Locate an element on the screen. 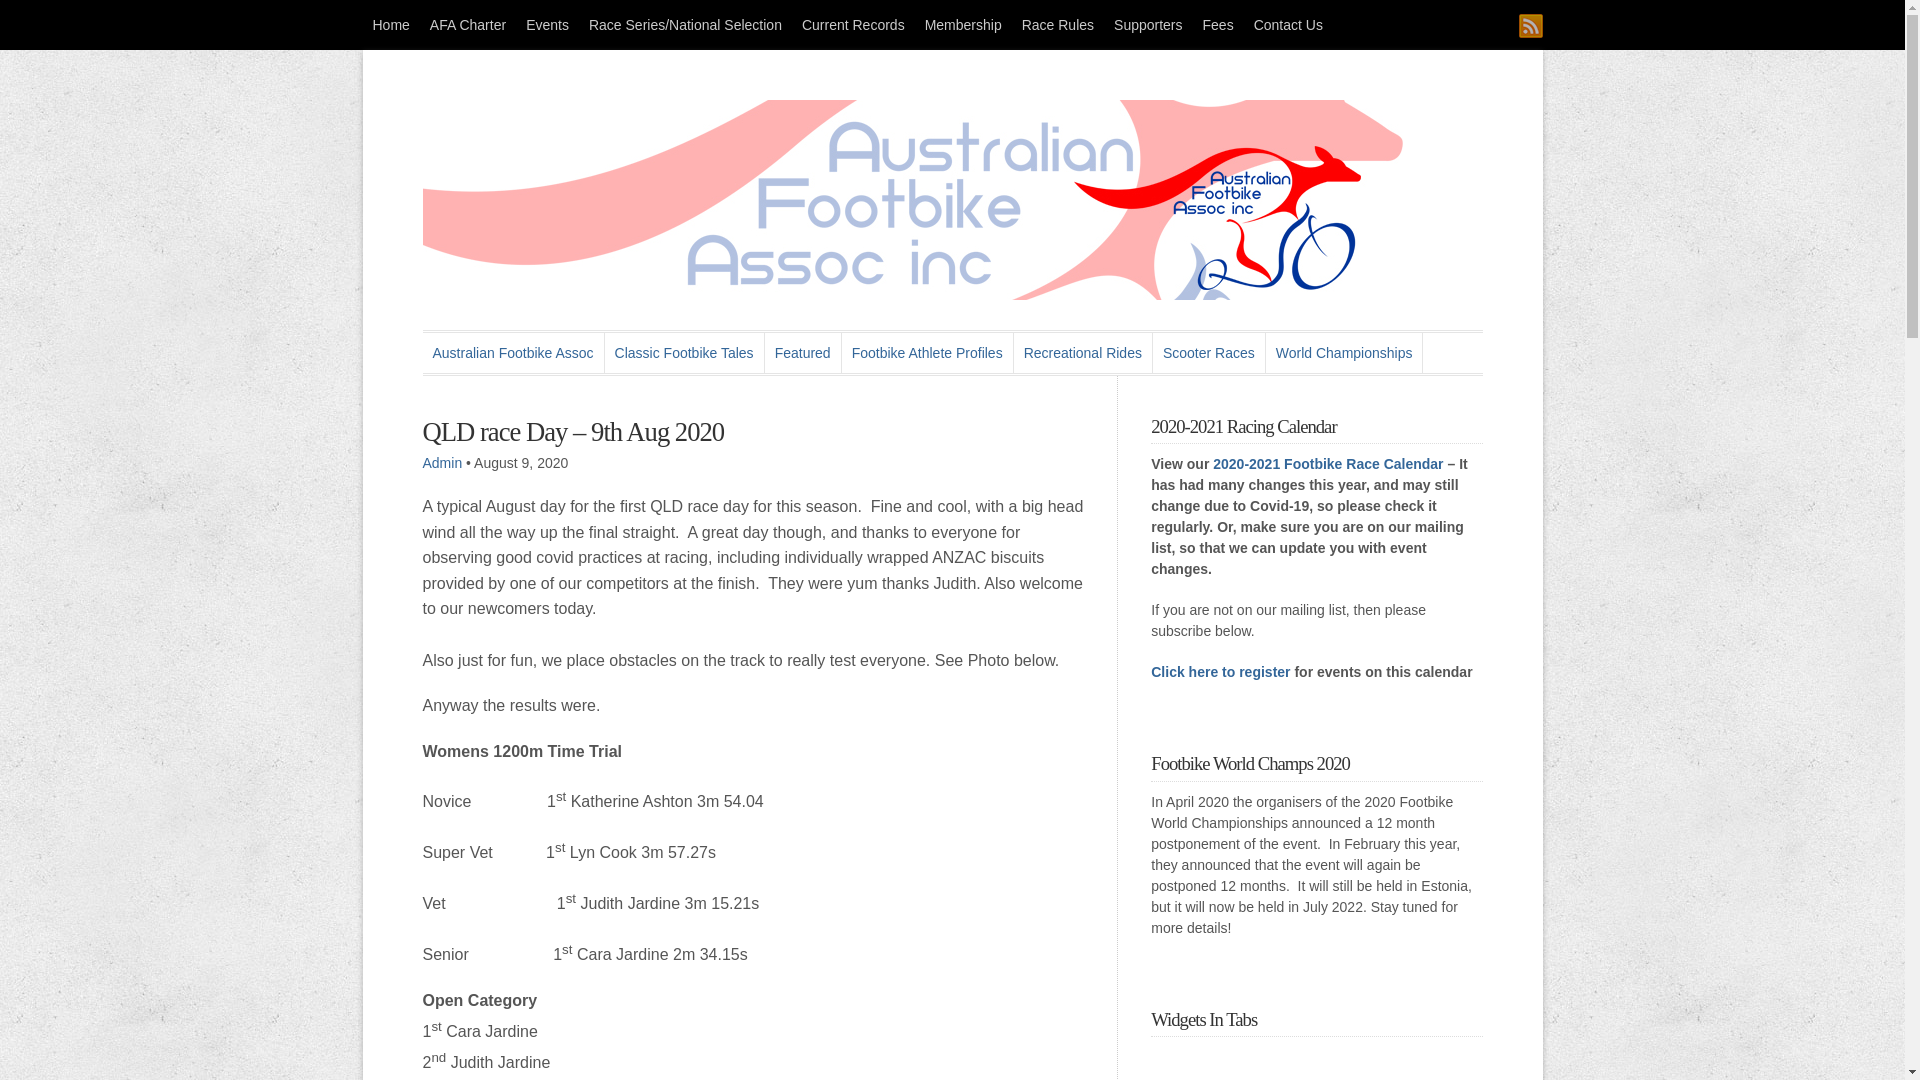  Scooter Races is located at coordinates (1210, 353).